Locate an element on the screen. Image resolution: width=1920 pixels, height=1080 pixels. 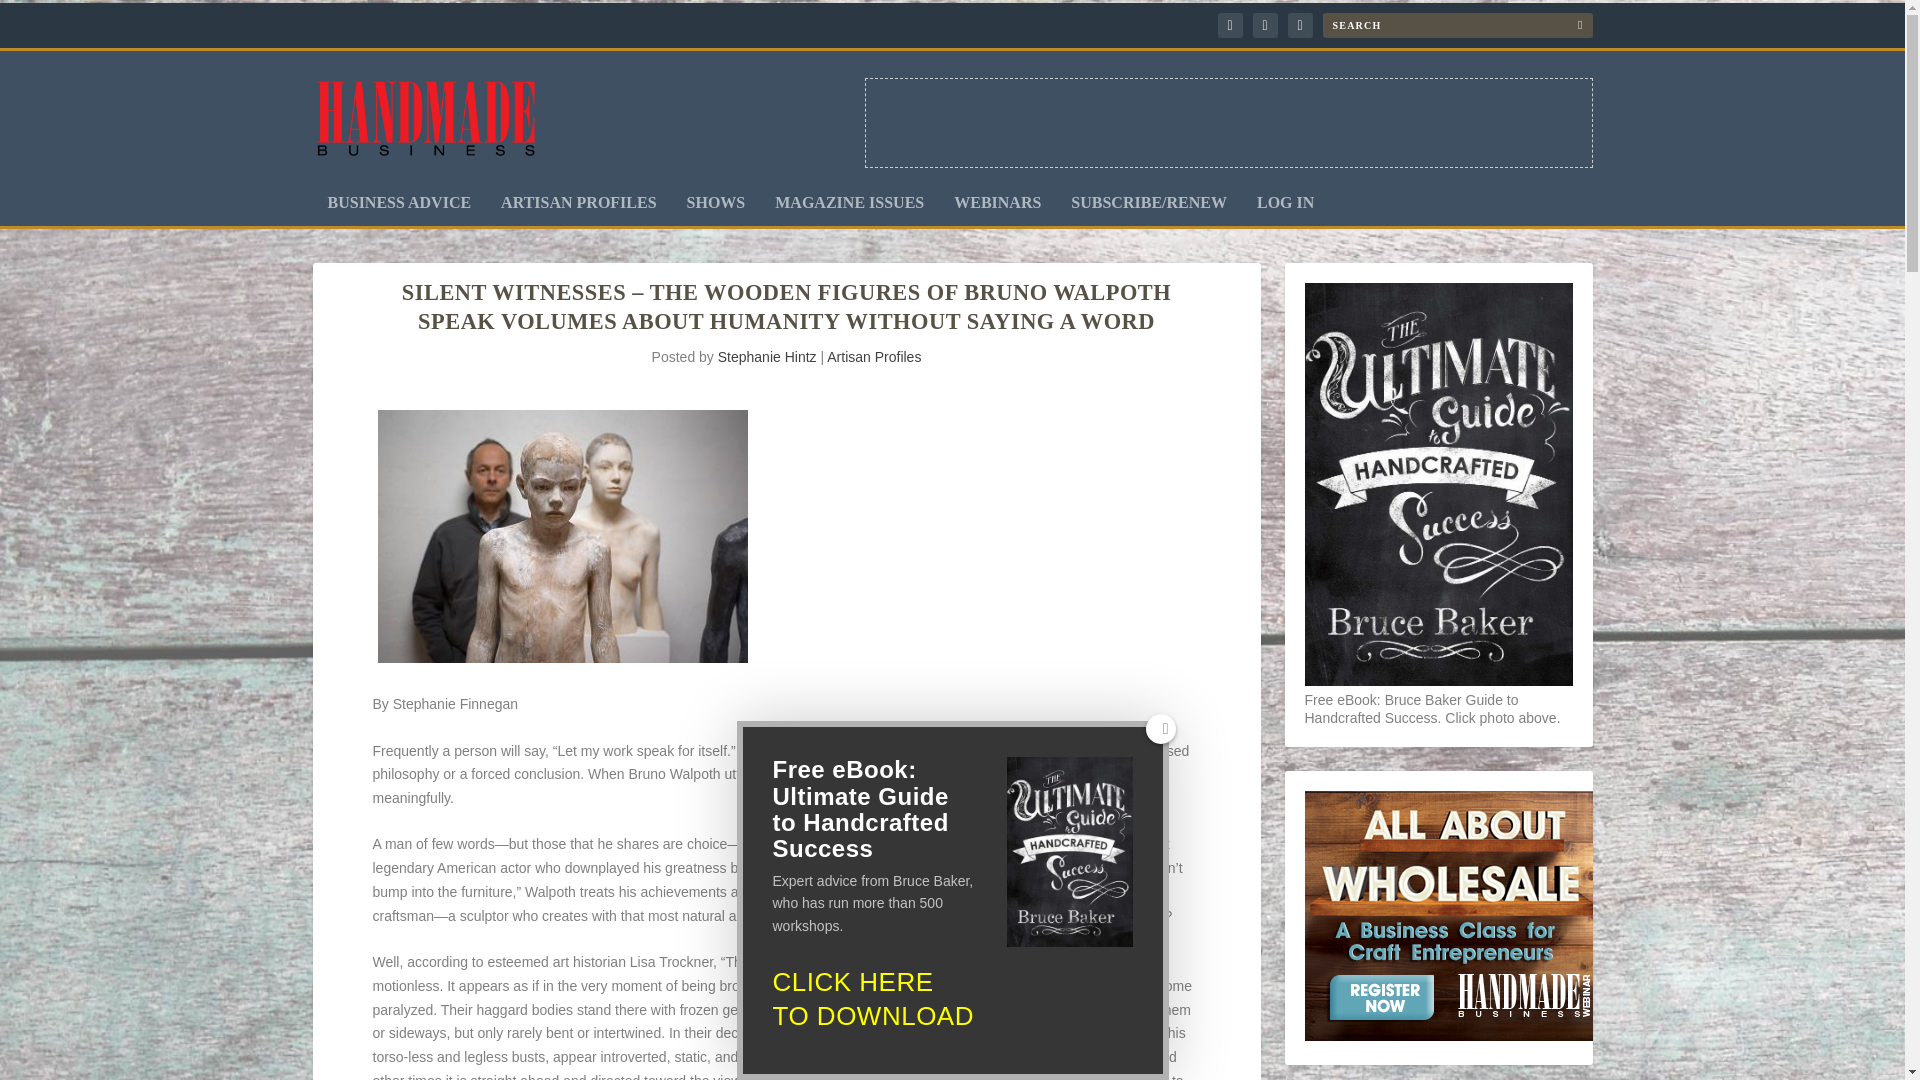
SHOWS is located at coordinates (716, 210).